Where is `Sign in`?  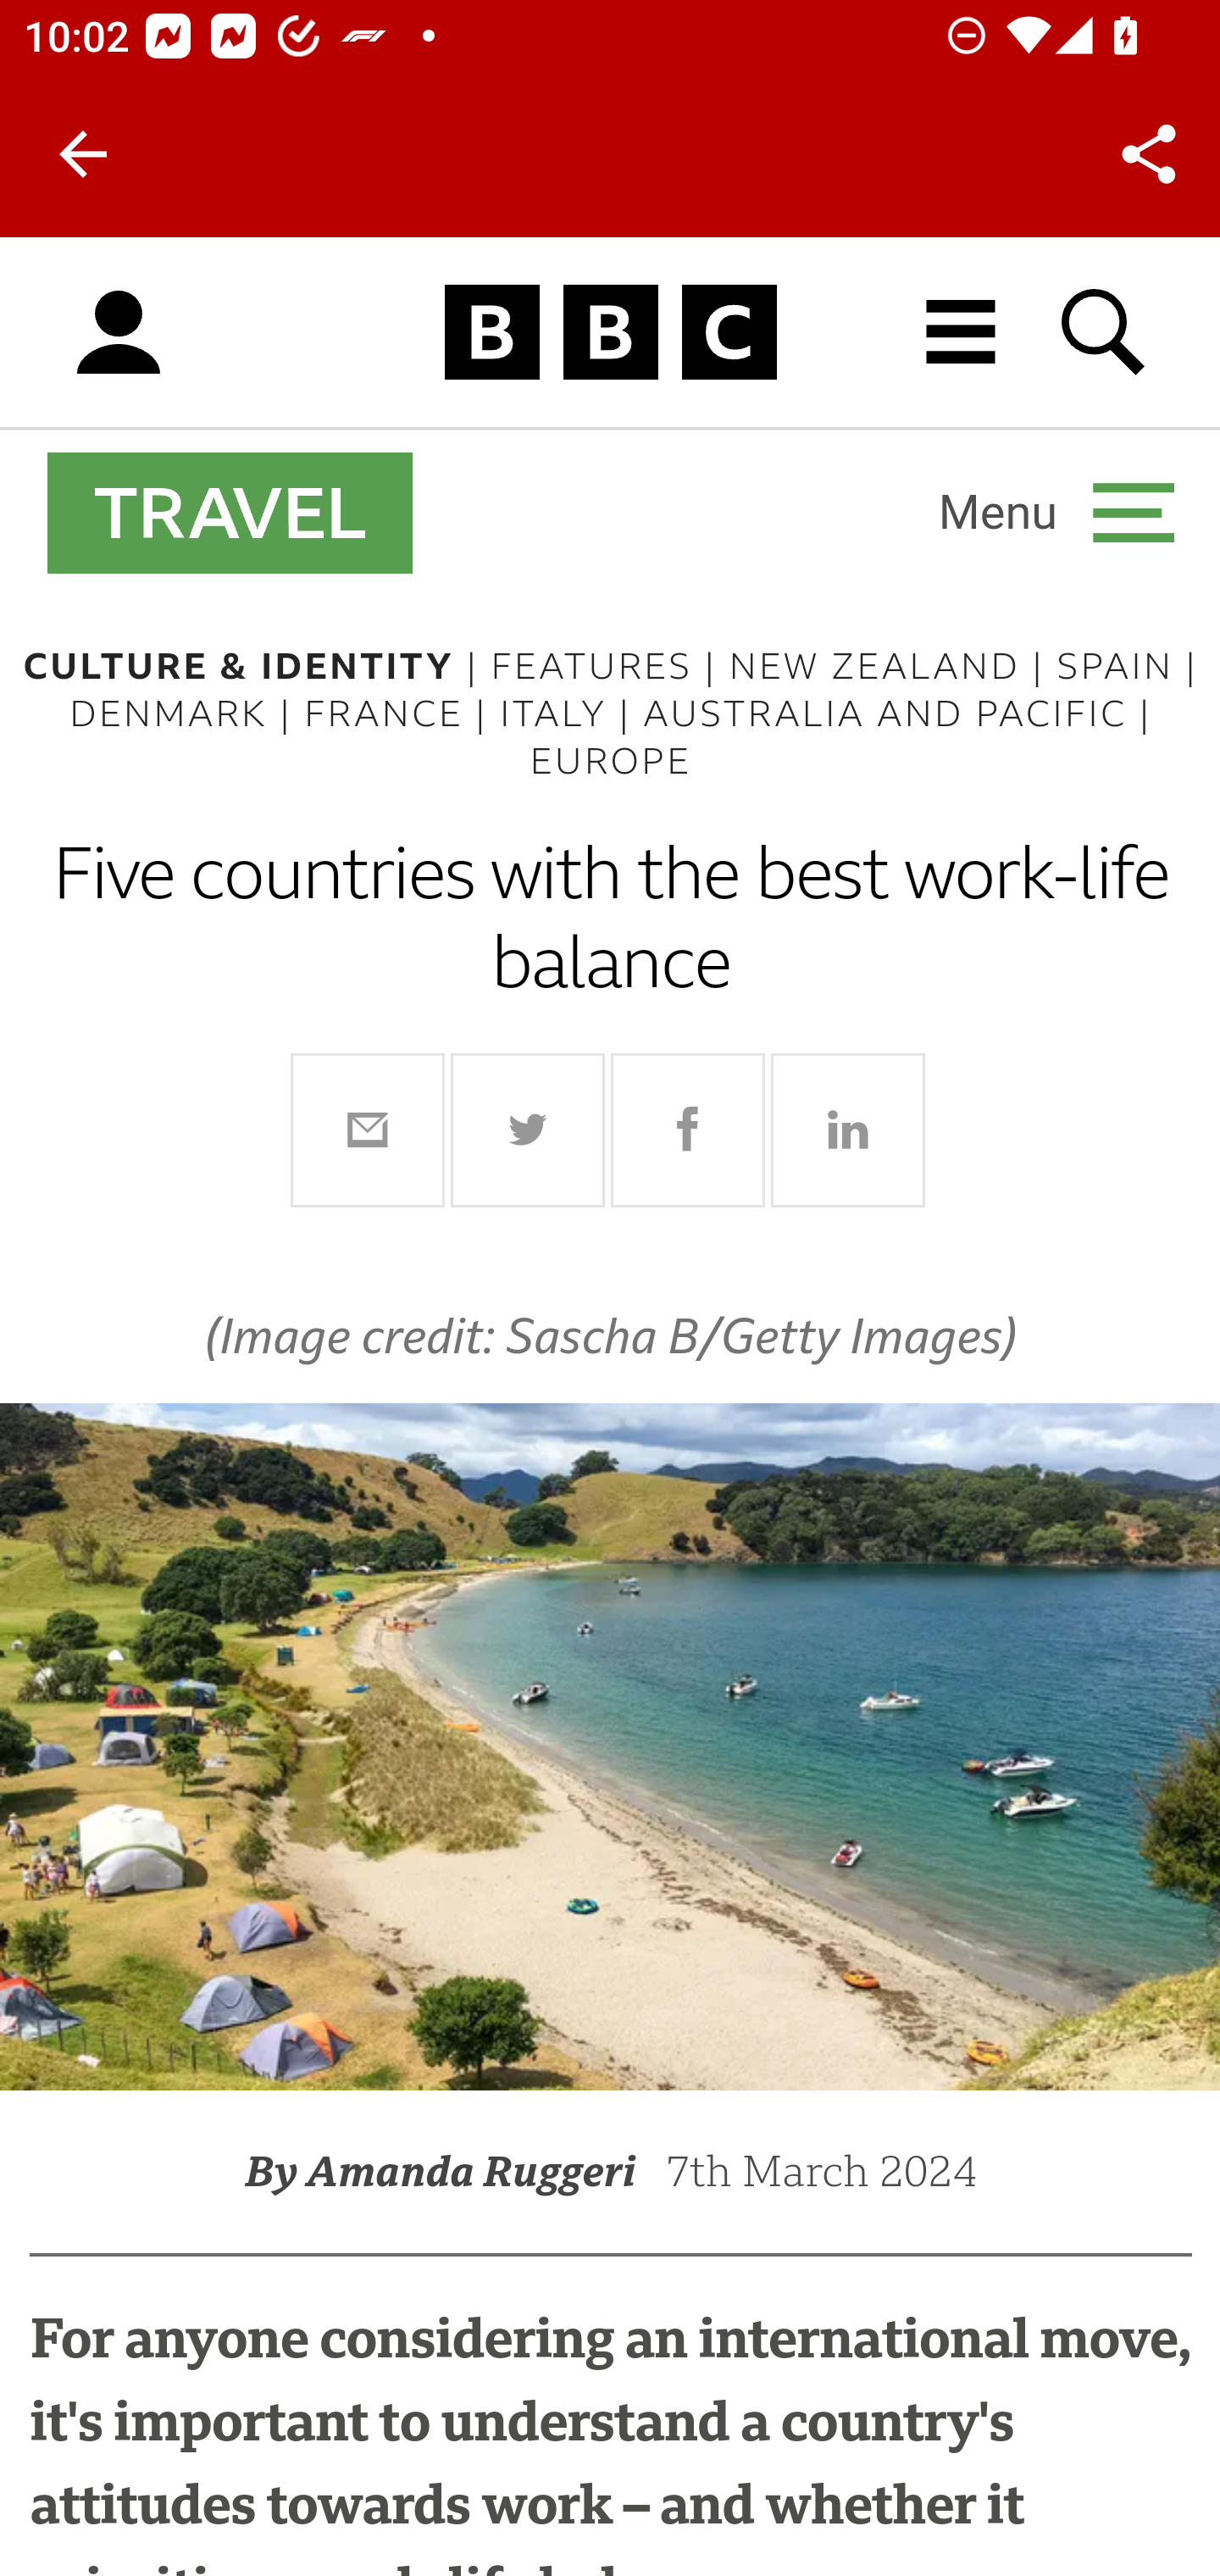
Sign in is located at coordinates (119, 333).